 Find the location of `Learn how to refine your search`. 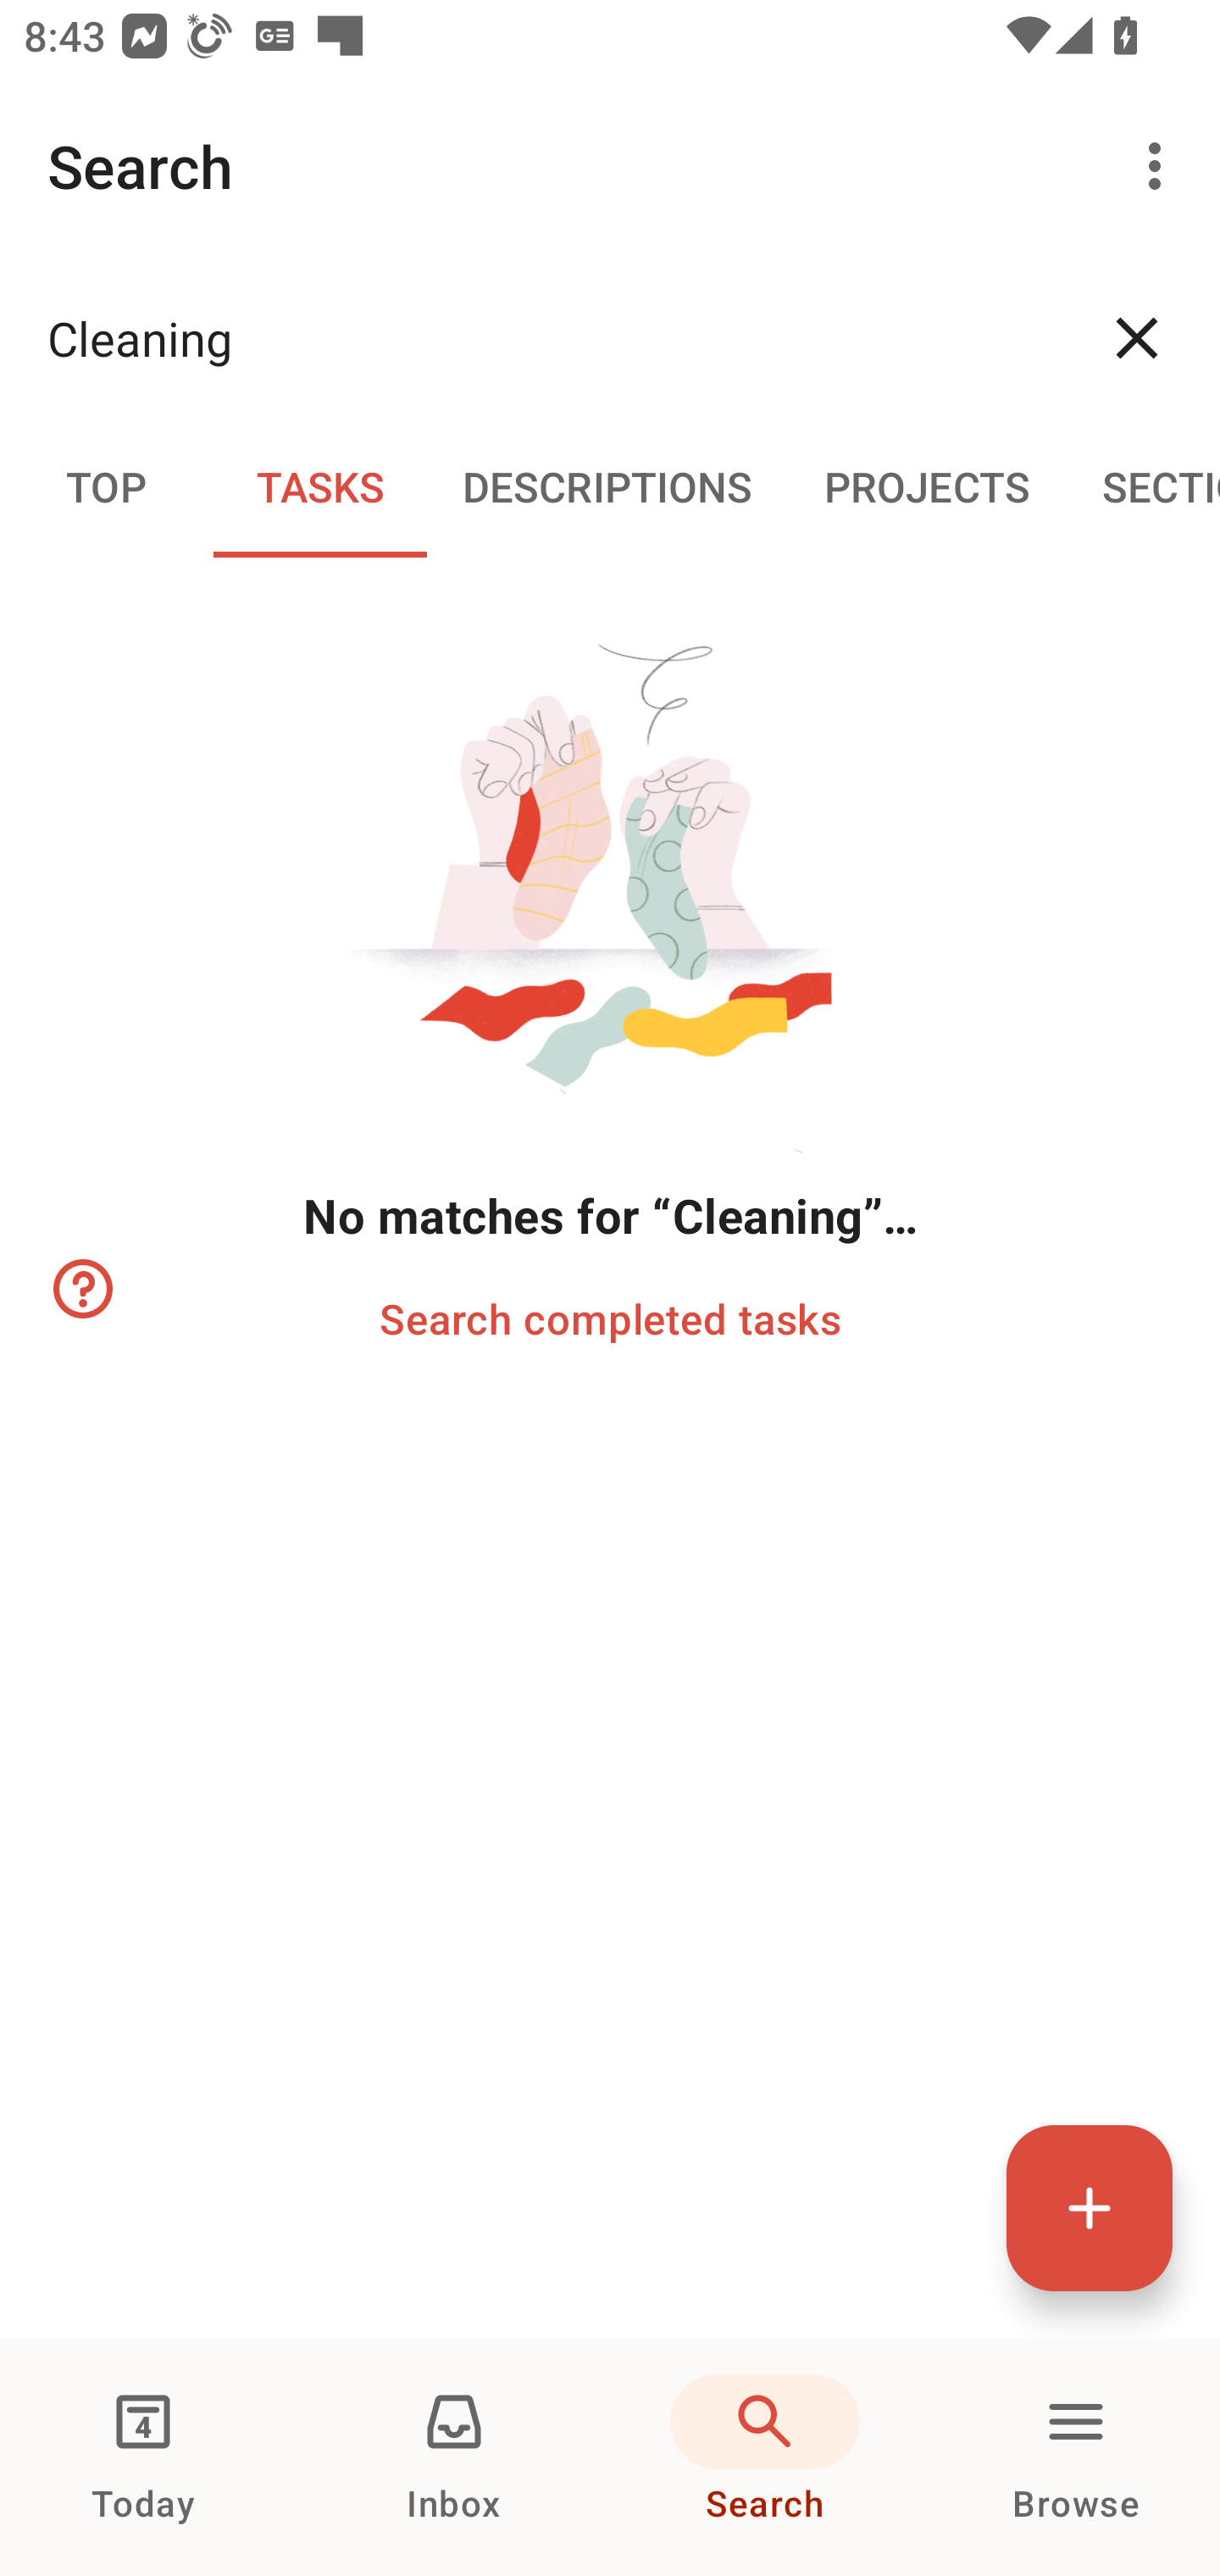

Learn how to refine your search is located at coordinates (80, 1289).